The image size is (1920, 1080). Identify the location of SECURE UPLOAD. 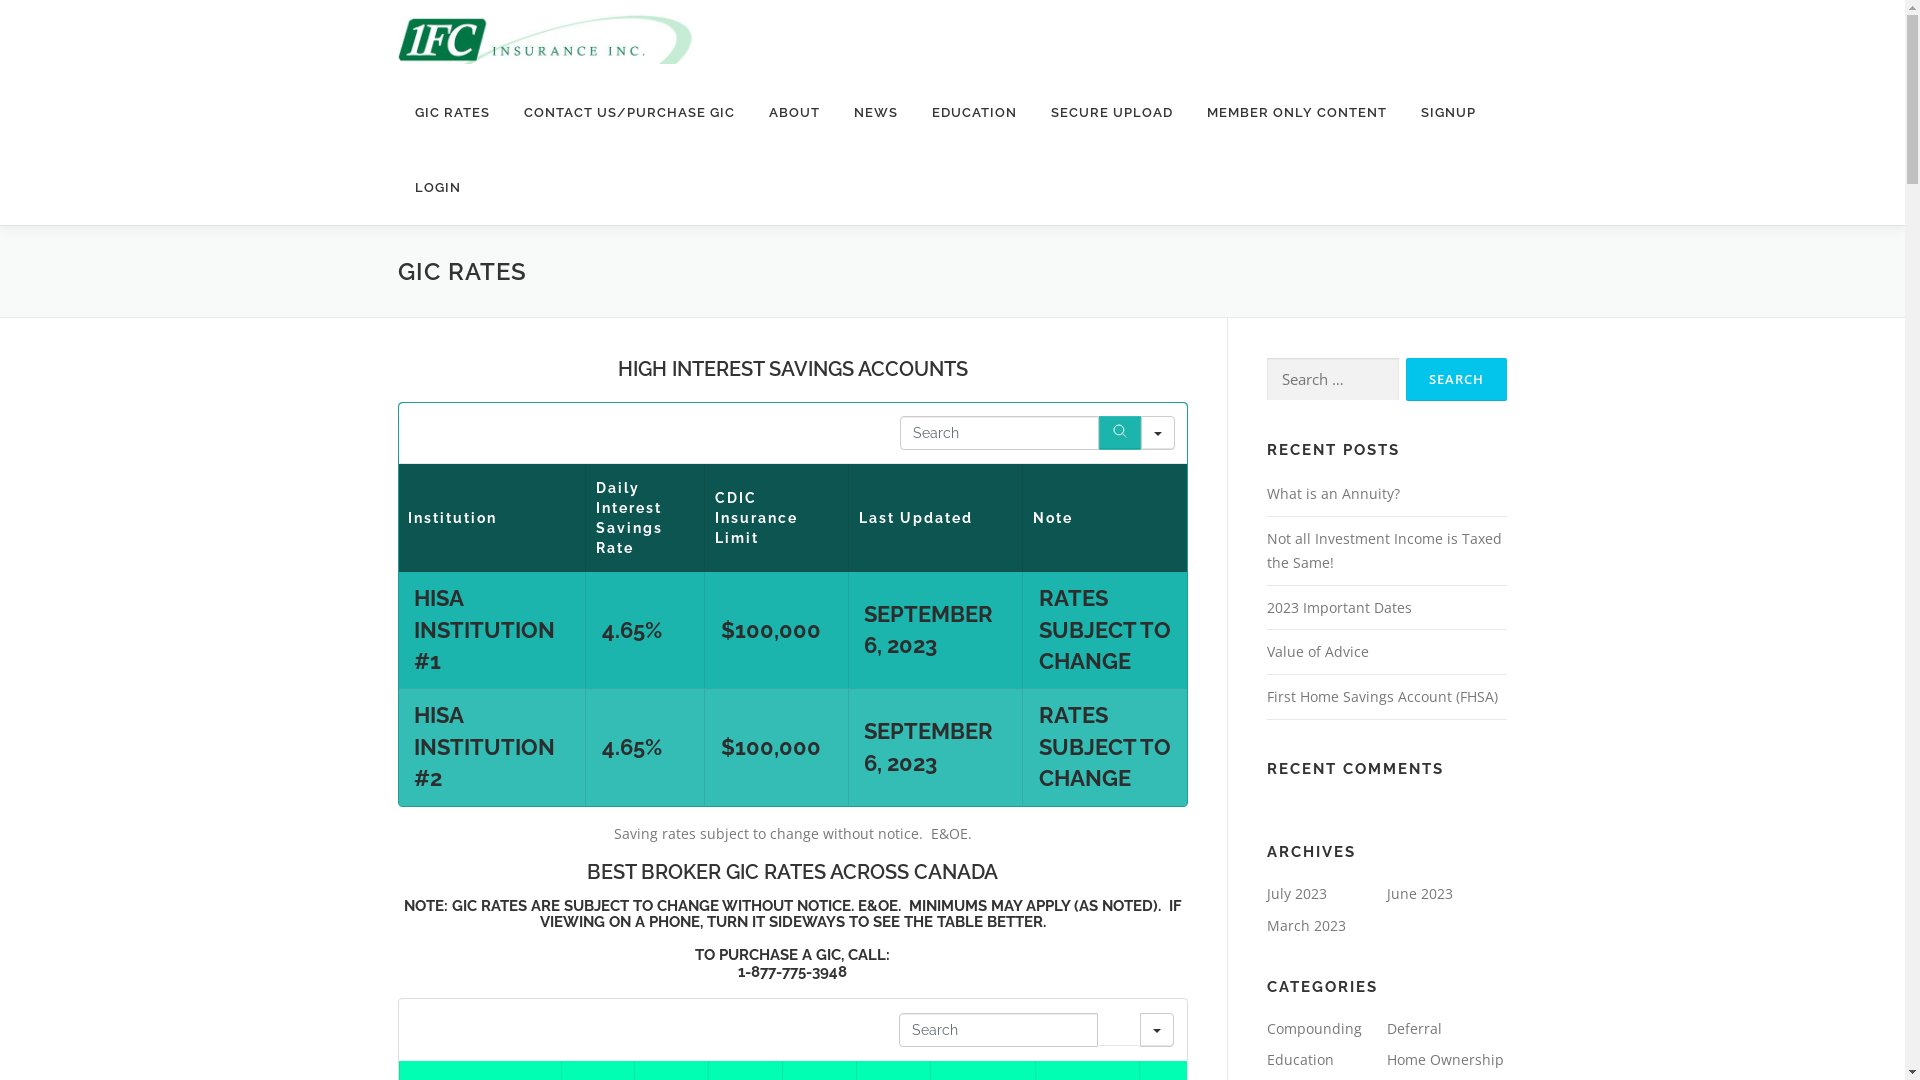
(1112, 112).